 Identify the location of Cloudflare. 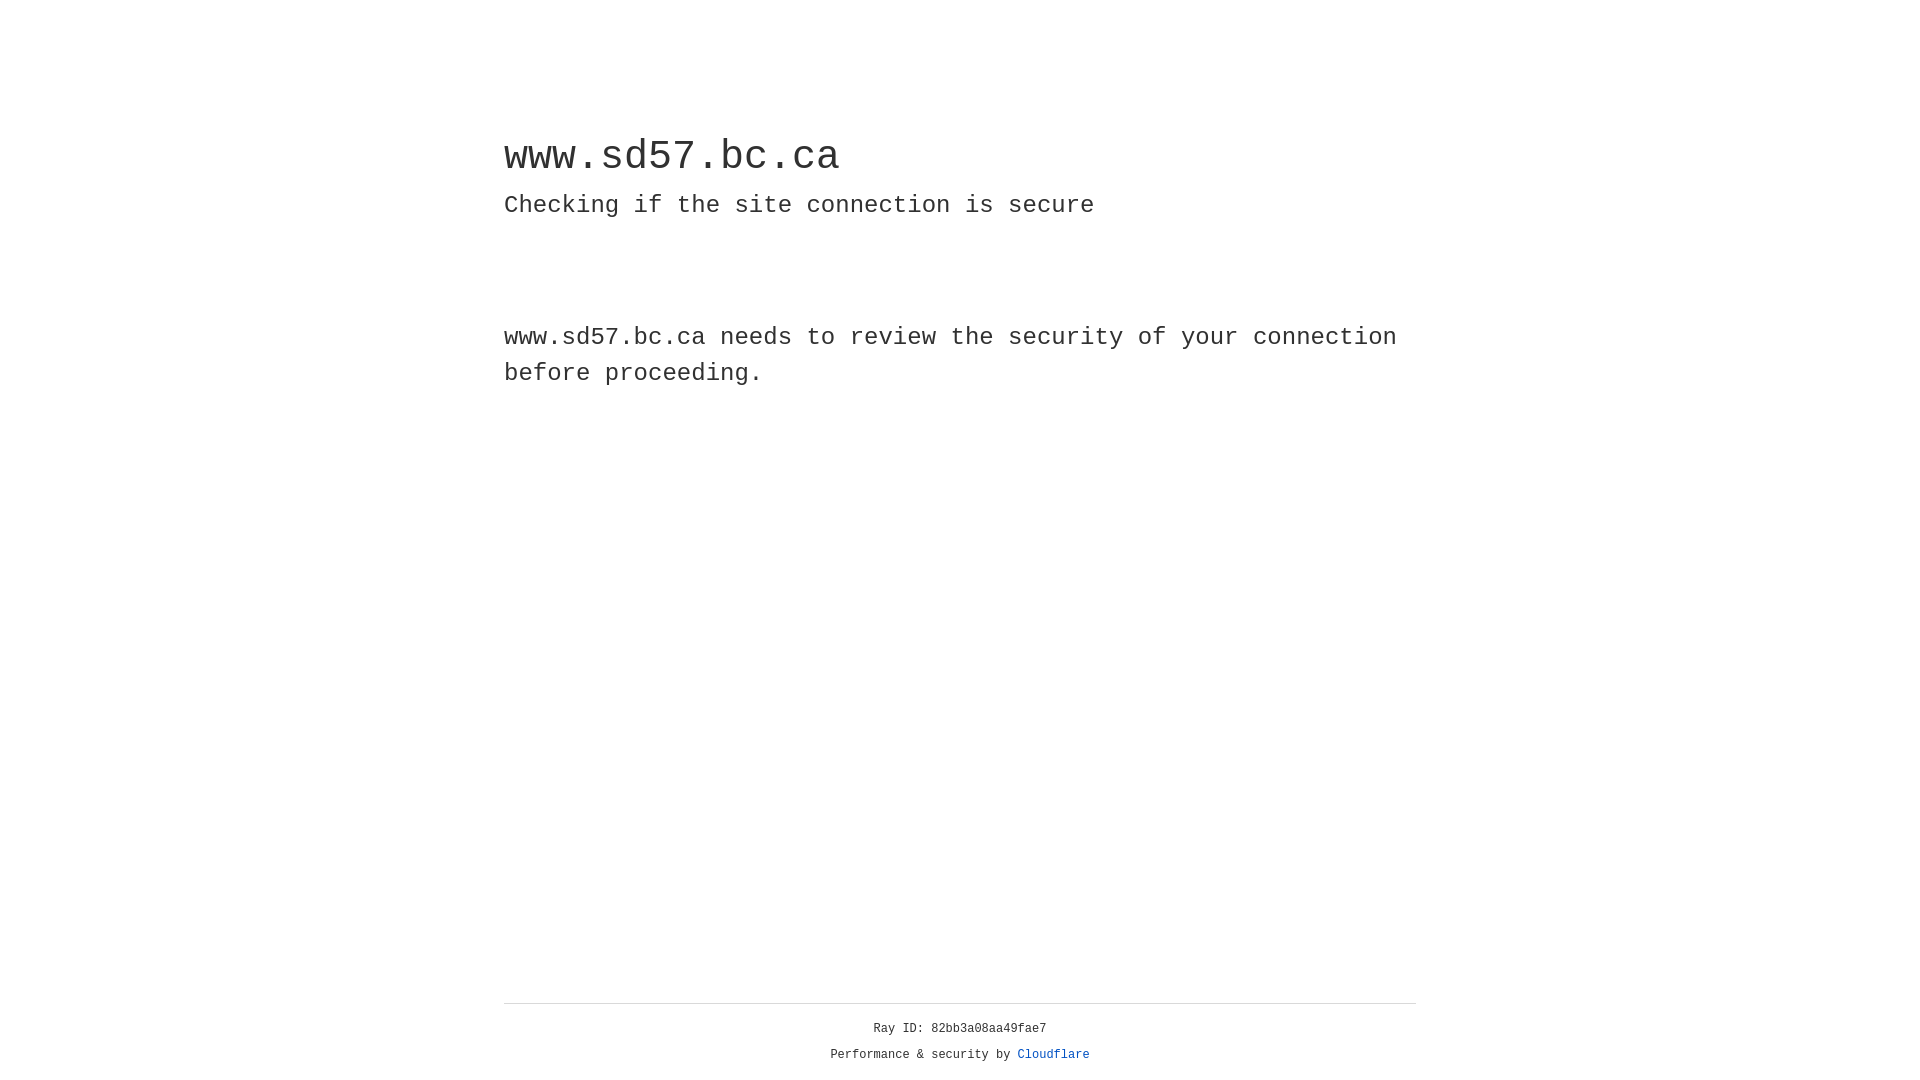
(1054, 1055).